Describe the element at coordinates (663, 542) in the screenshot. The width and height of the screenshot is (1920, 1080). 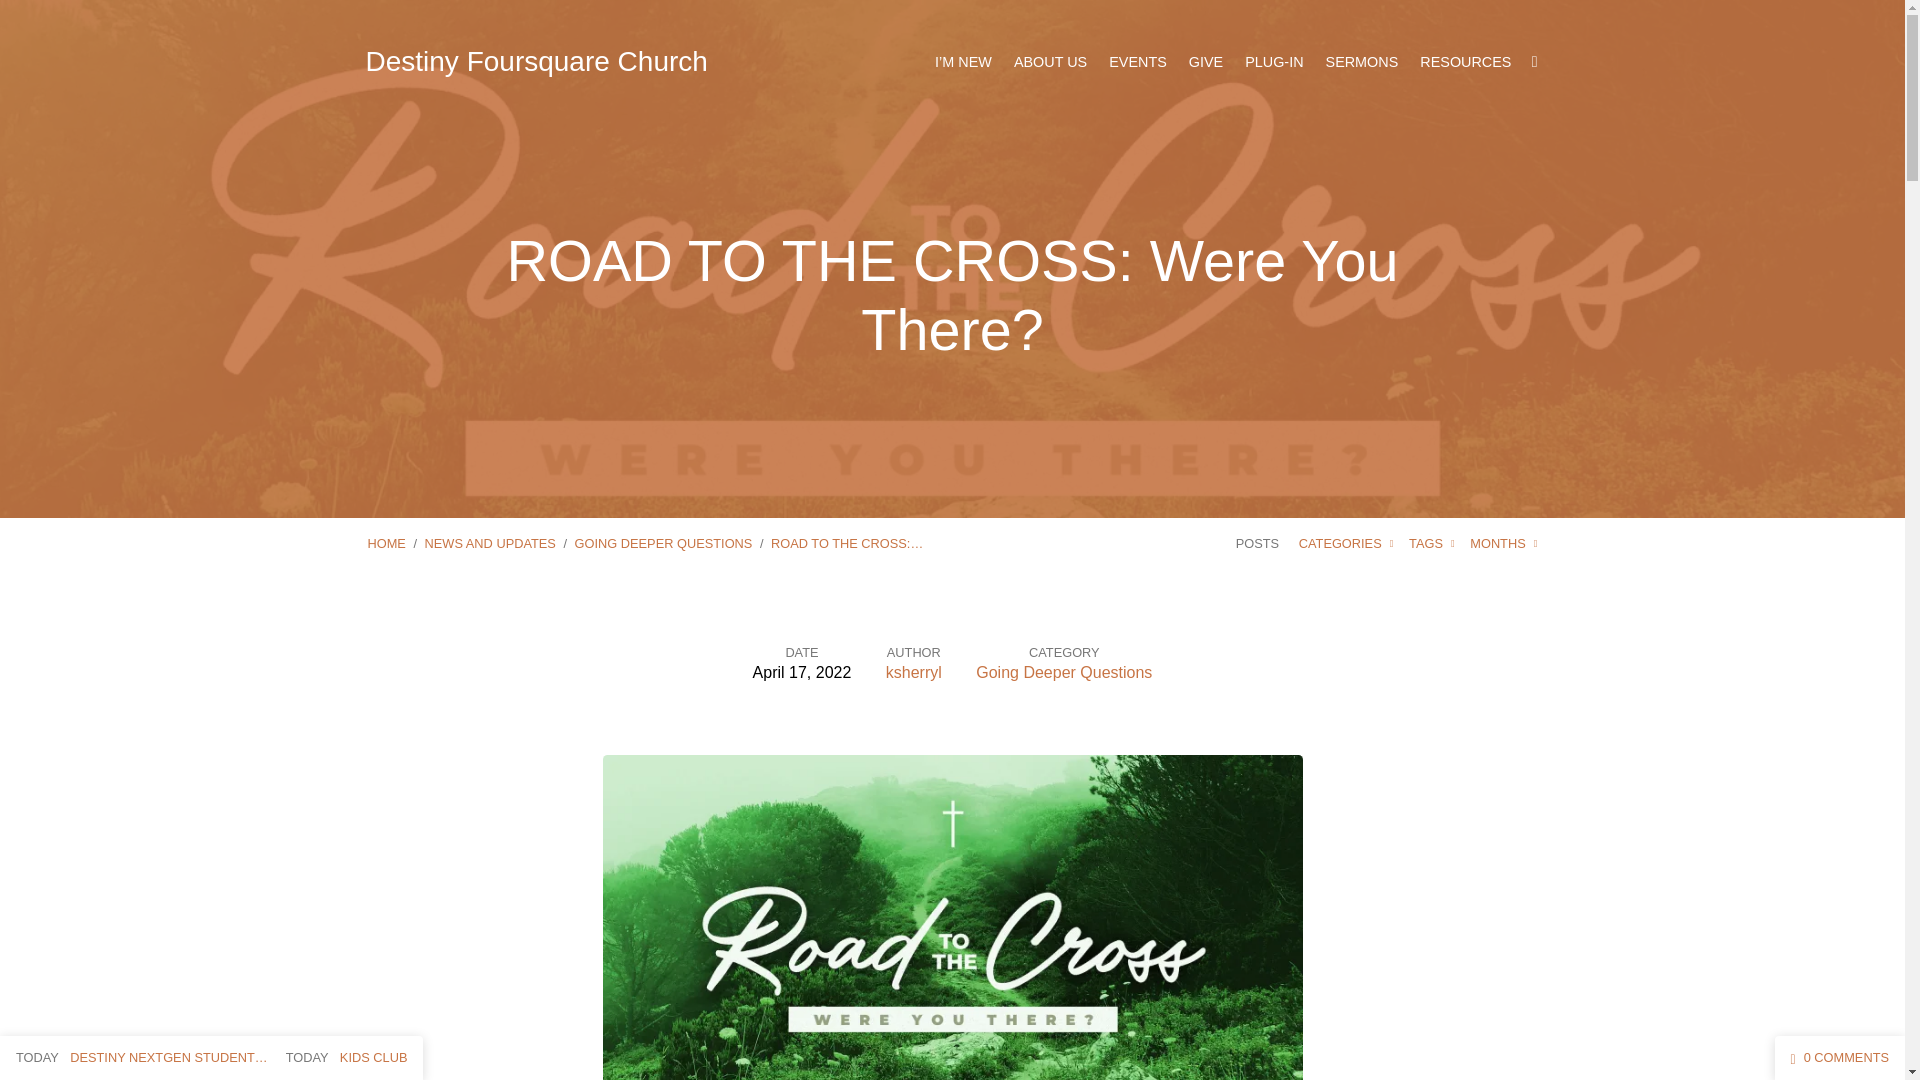
I see `GOING DEEPER QUESTIONS` at that location.